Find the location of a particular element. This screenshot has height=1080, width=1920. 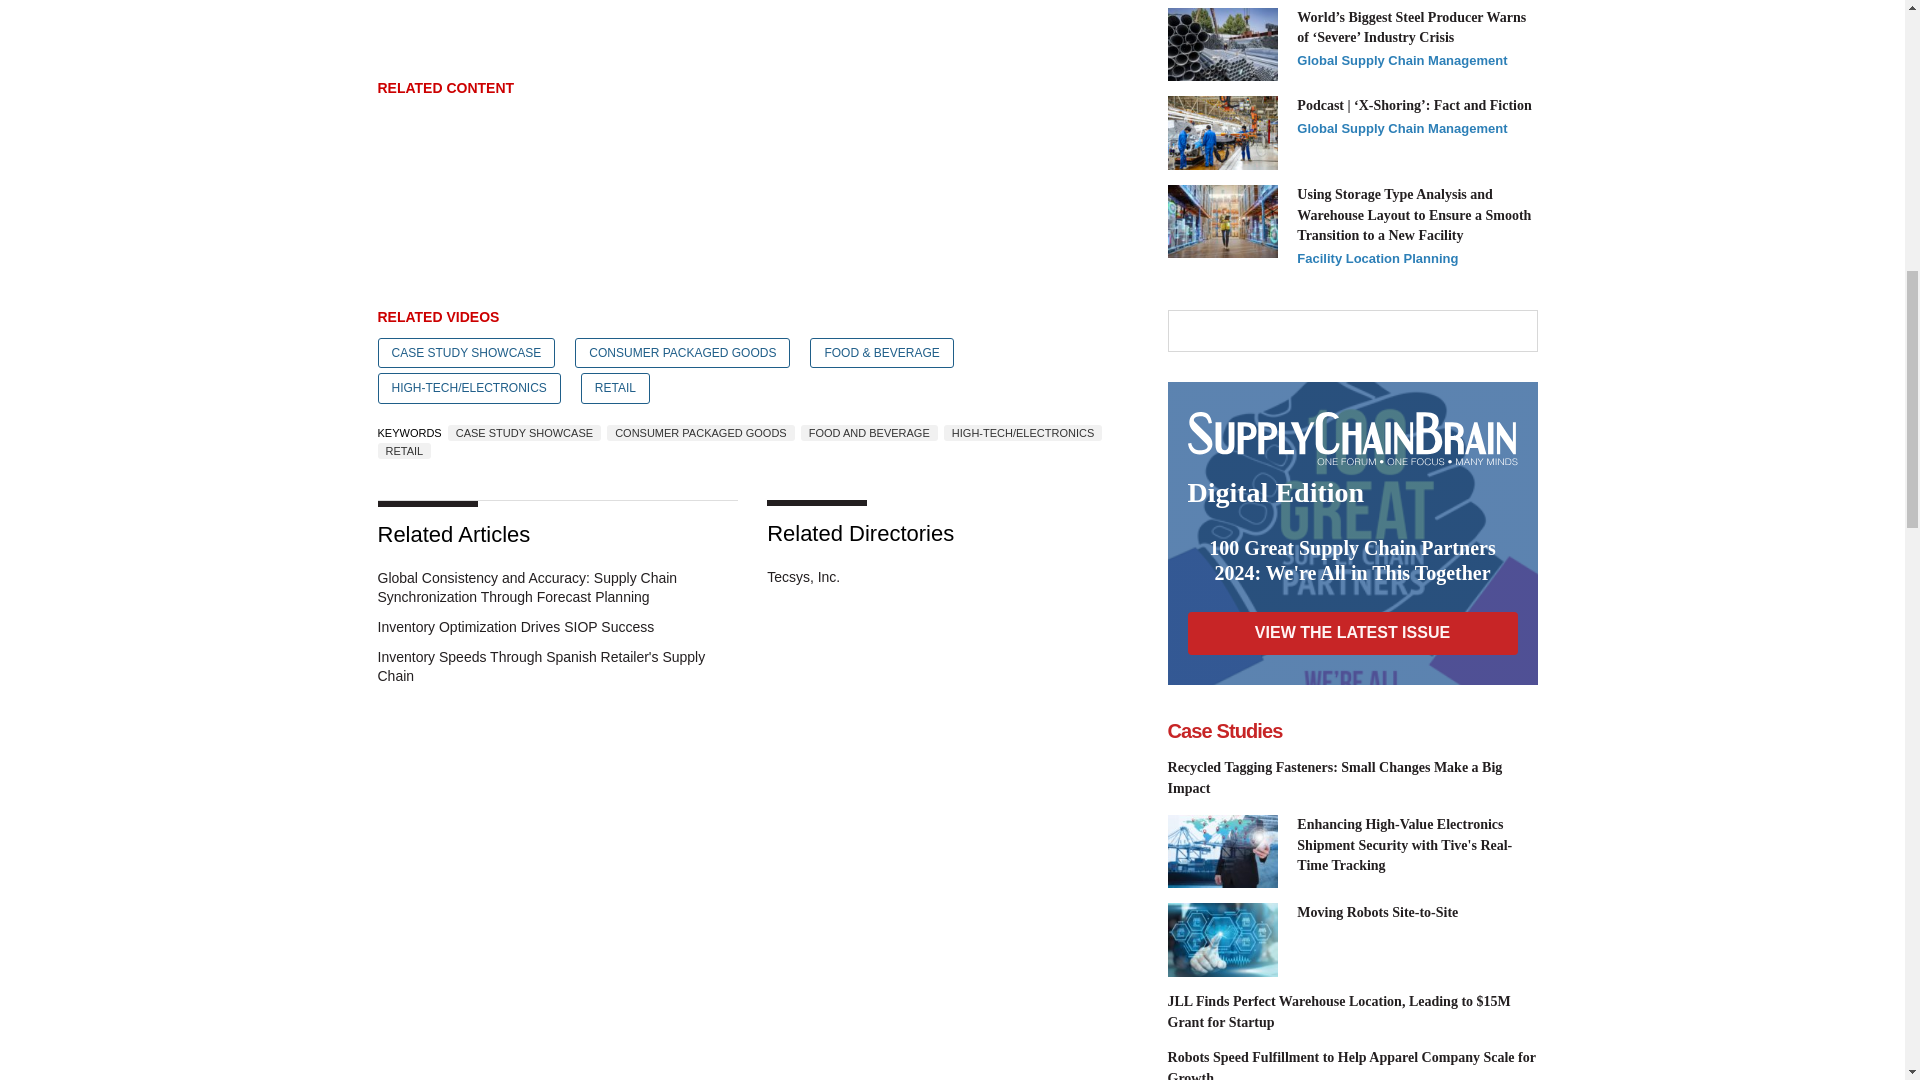

CHINA CAR MANUFACTURING iStock- Jenson -1141363948.jpg is located at coordinates (1222, 132).